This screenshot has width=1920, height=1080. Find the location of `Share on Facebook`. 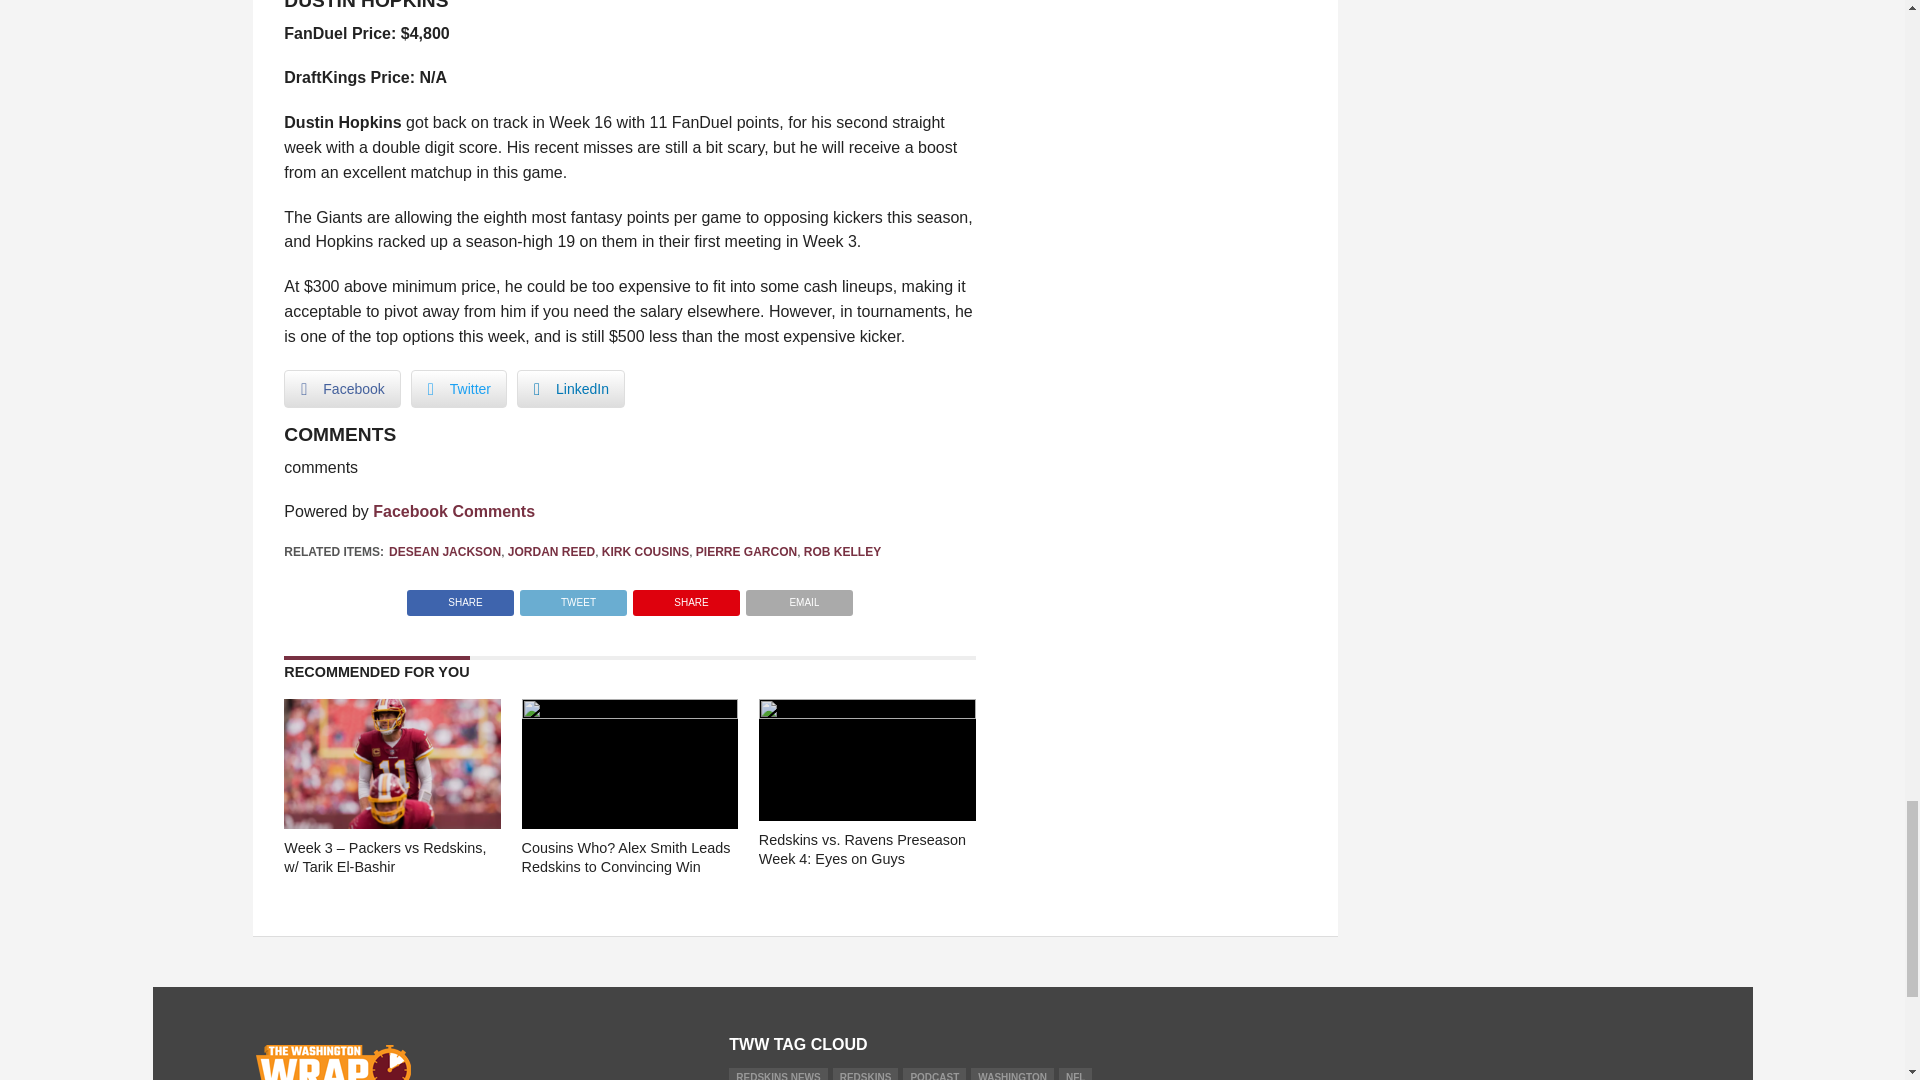

Share on Facebook is located at coordinates (460, 596).